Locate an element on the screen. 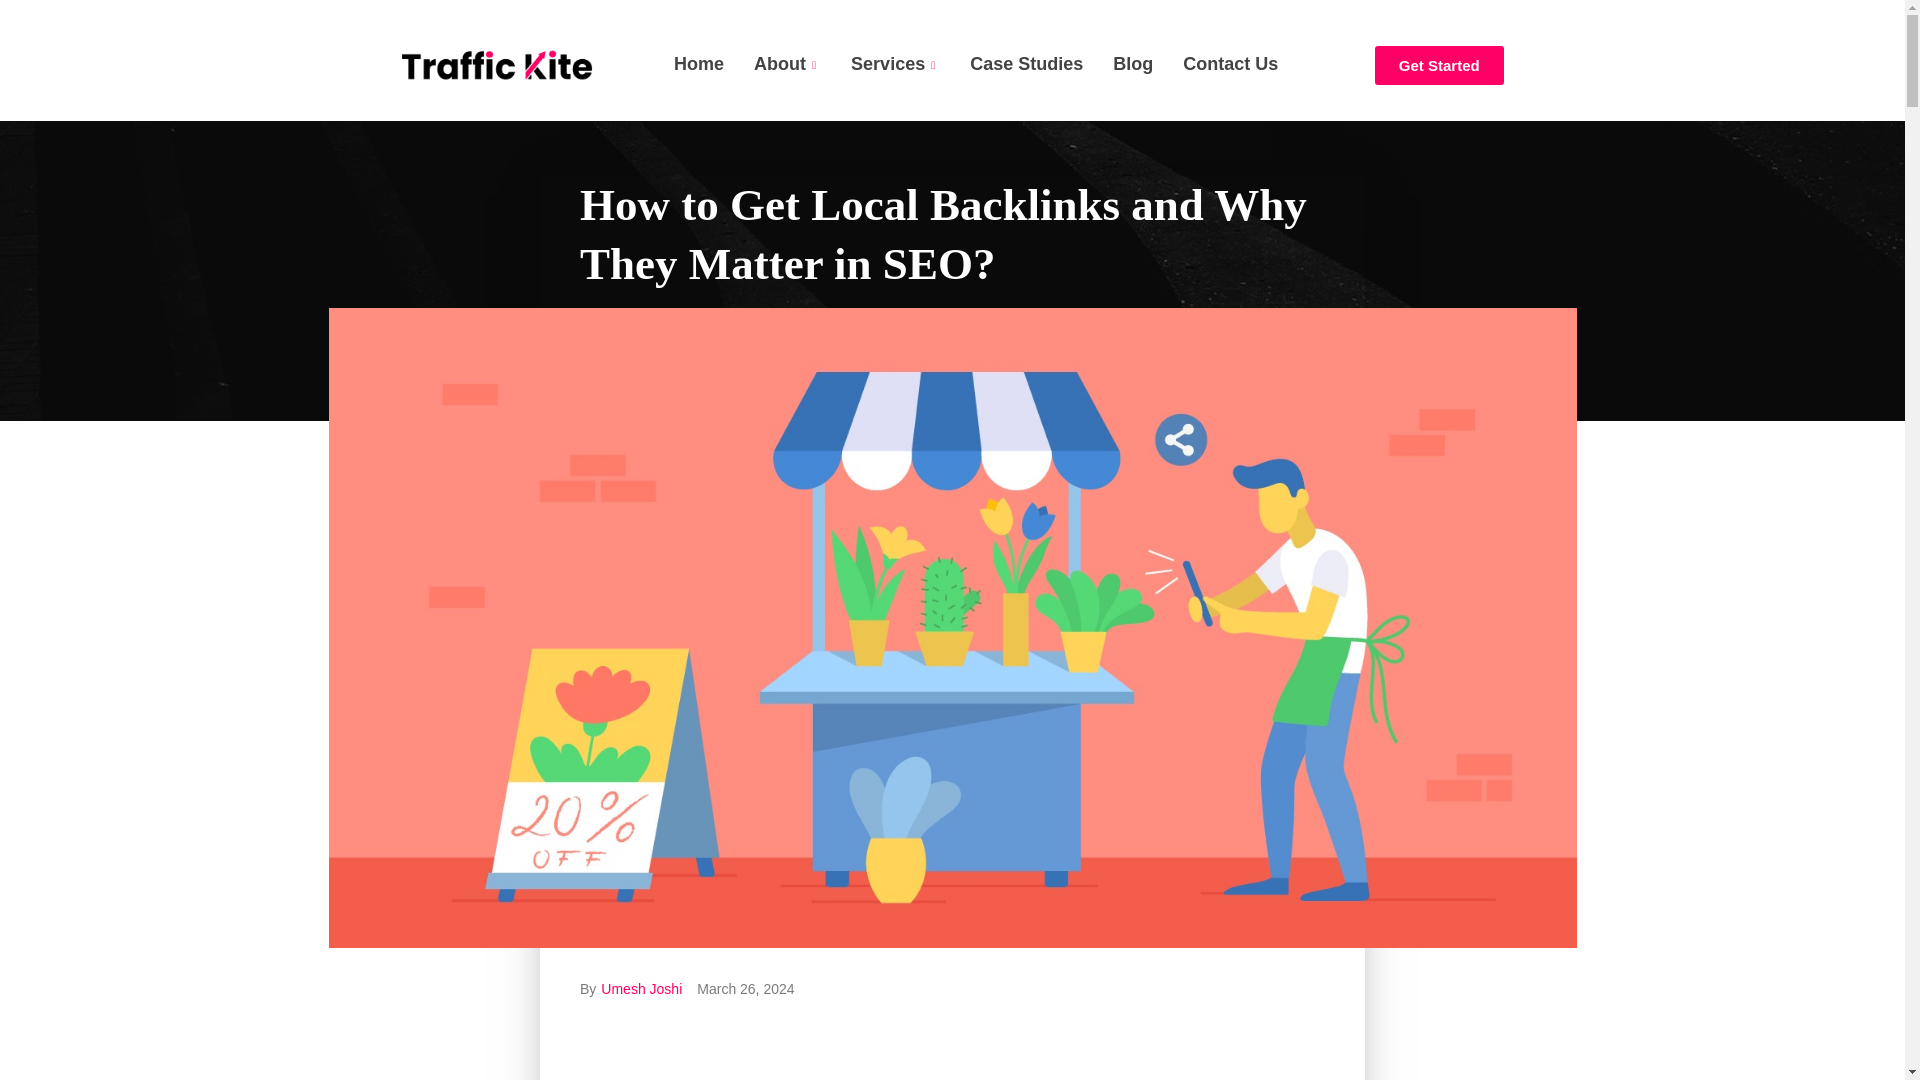 This screenshot has height=1080, width=1920. Posts by Umesh Joshi is located at coordinates (640, 988).